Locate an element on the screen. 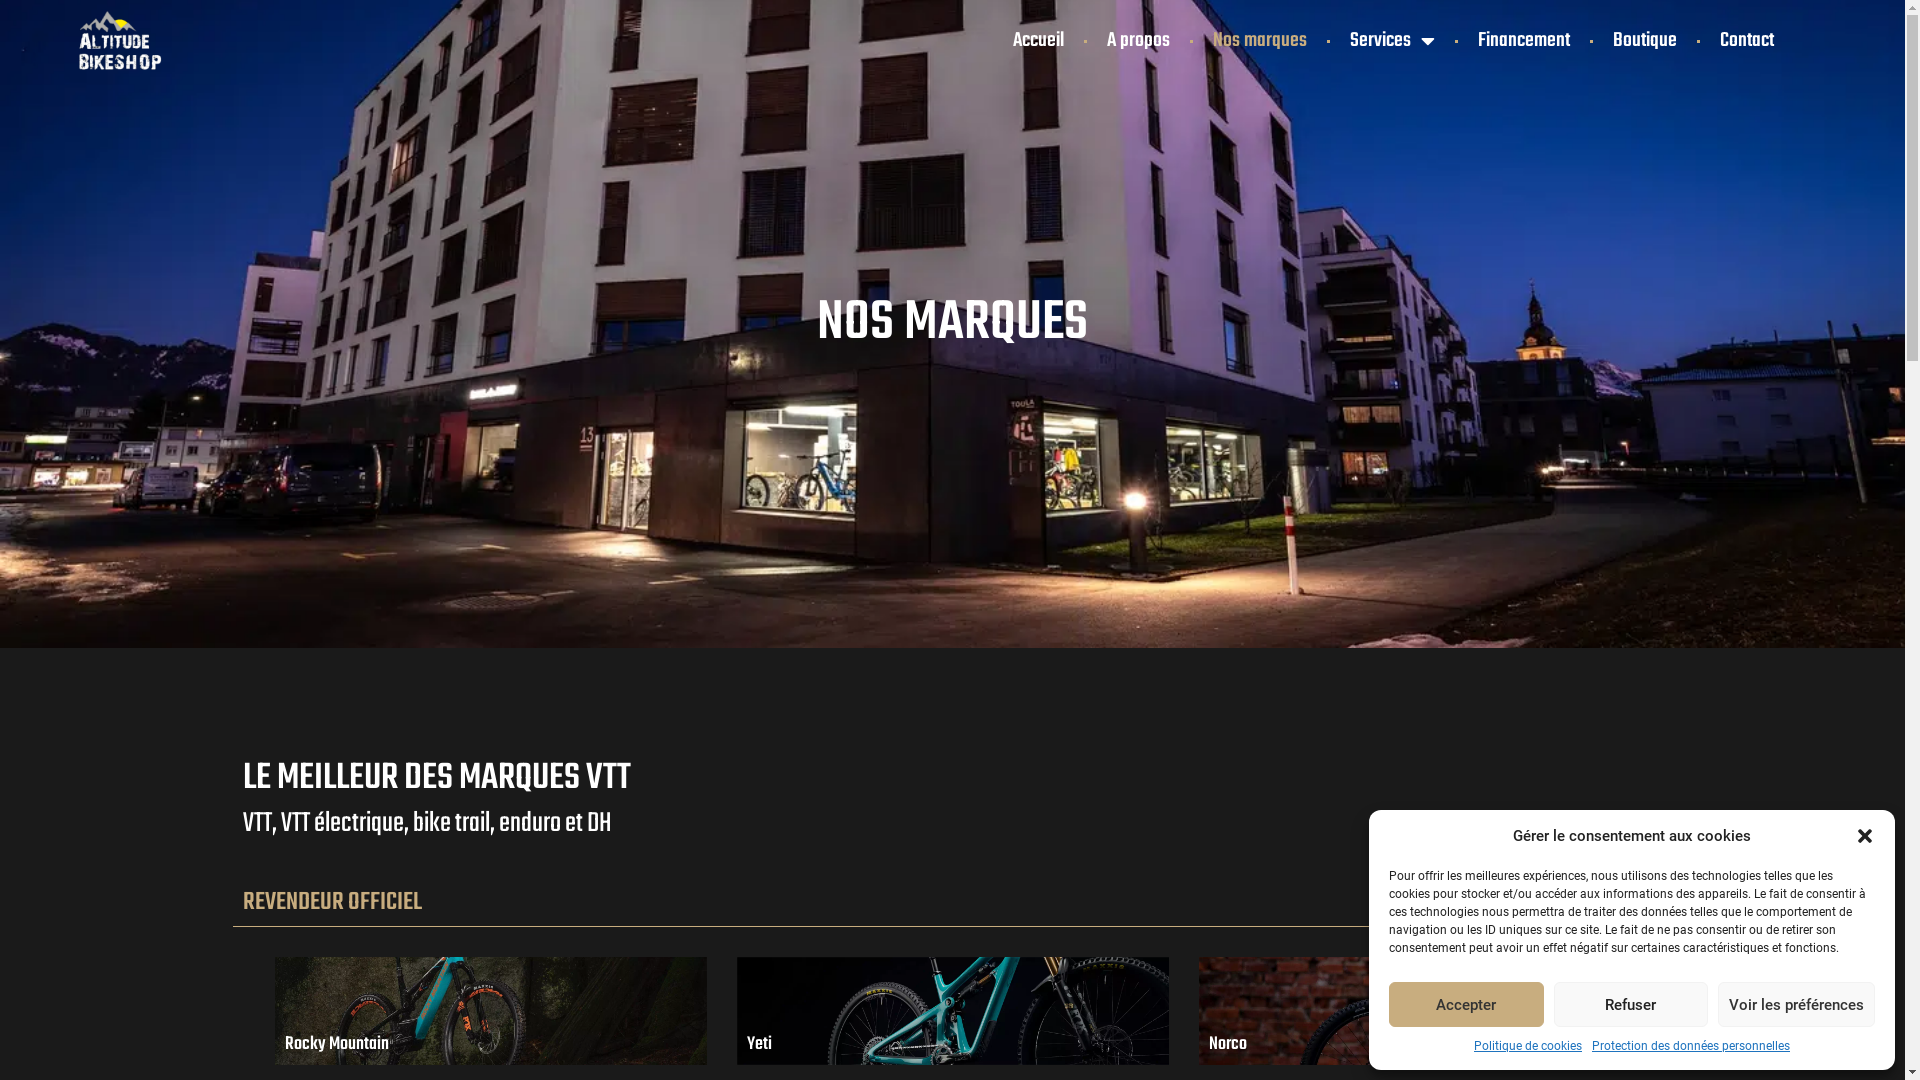 The width and height of the screenshot is (1920, 1080). Boutique is located at coordinates (1645, 41).